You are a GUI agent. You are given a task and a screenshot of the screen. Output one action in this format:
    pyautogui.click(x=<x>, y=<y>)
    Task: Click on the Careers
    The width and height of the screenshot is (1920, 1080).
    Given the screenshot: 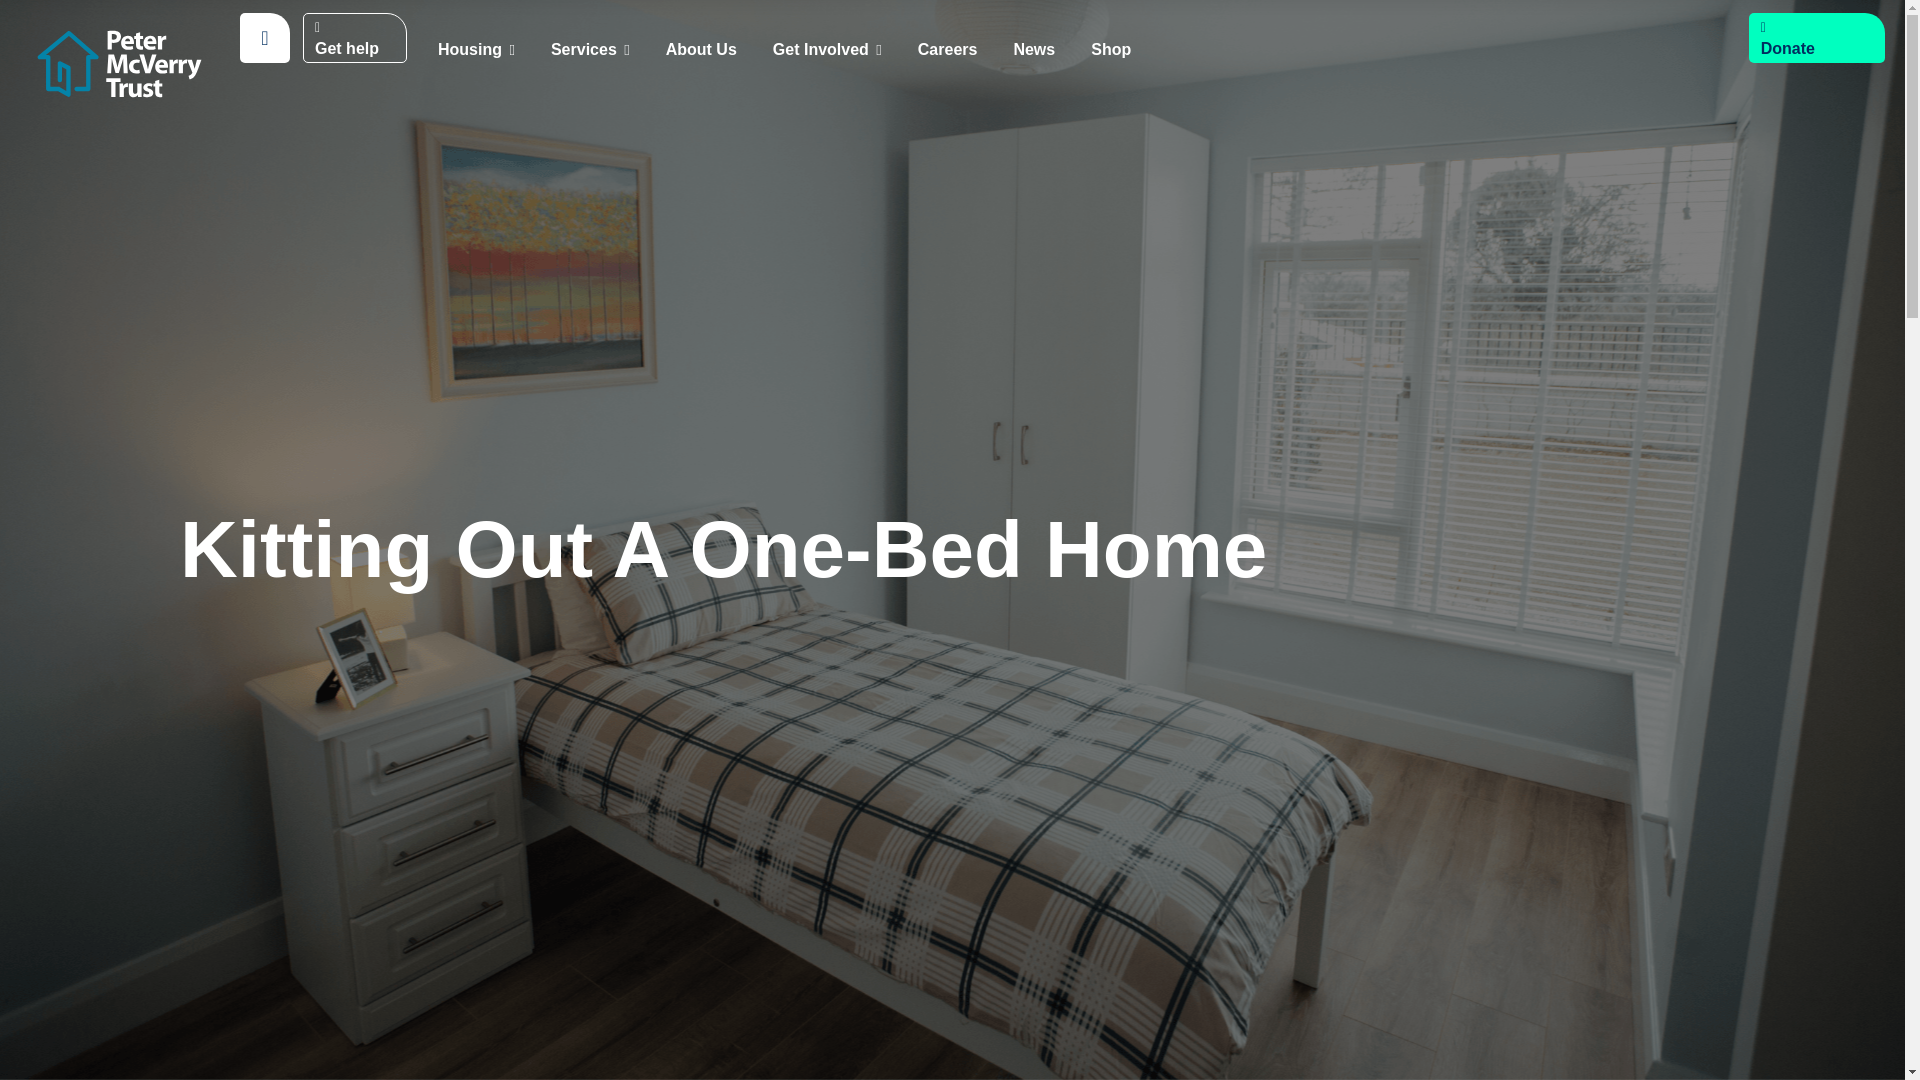 What is the action you would take?
    pyautogui.click(x=947, y=50)
    